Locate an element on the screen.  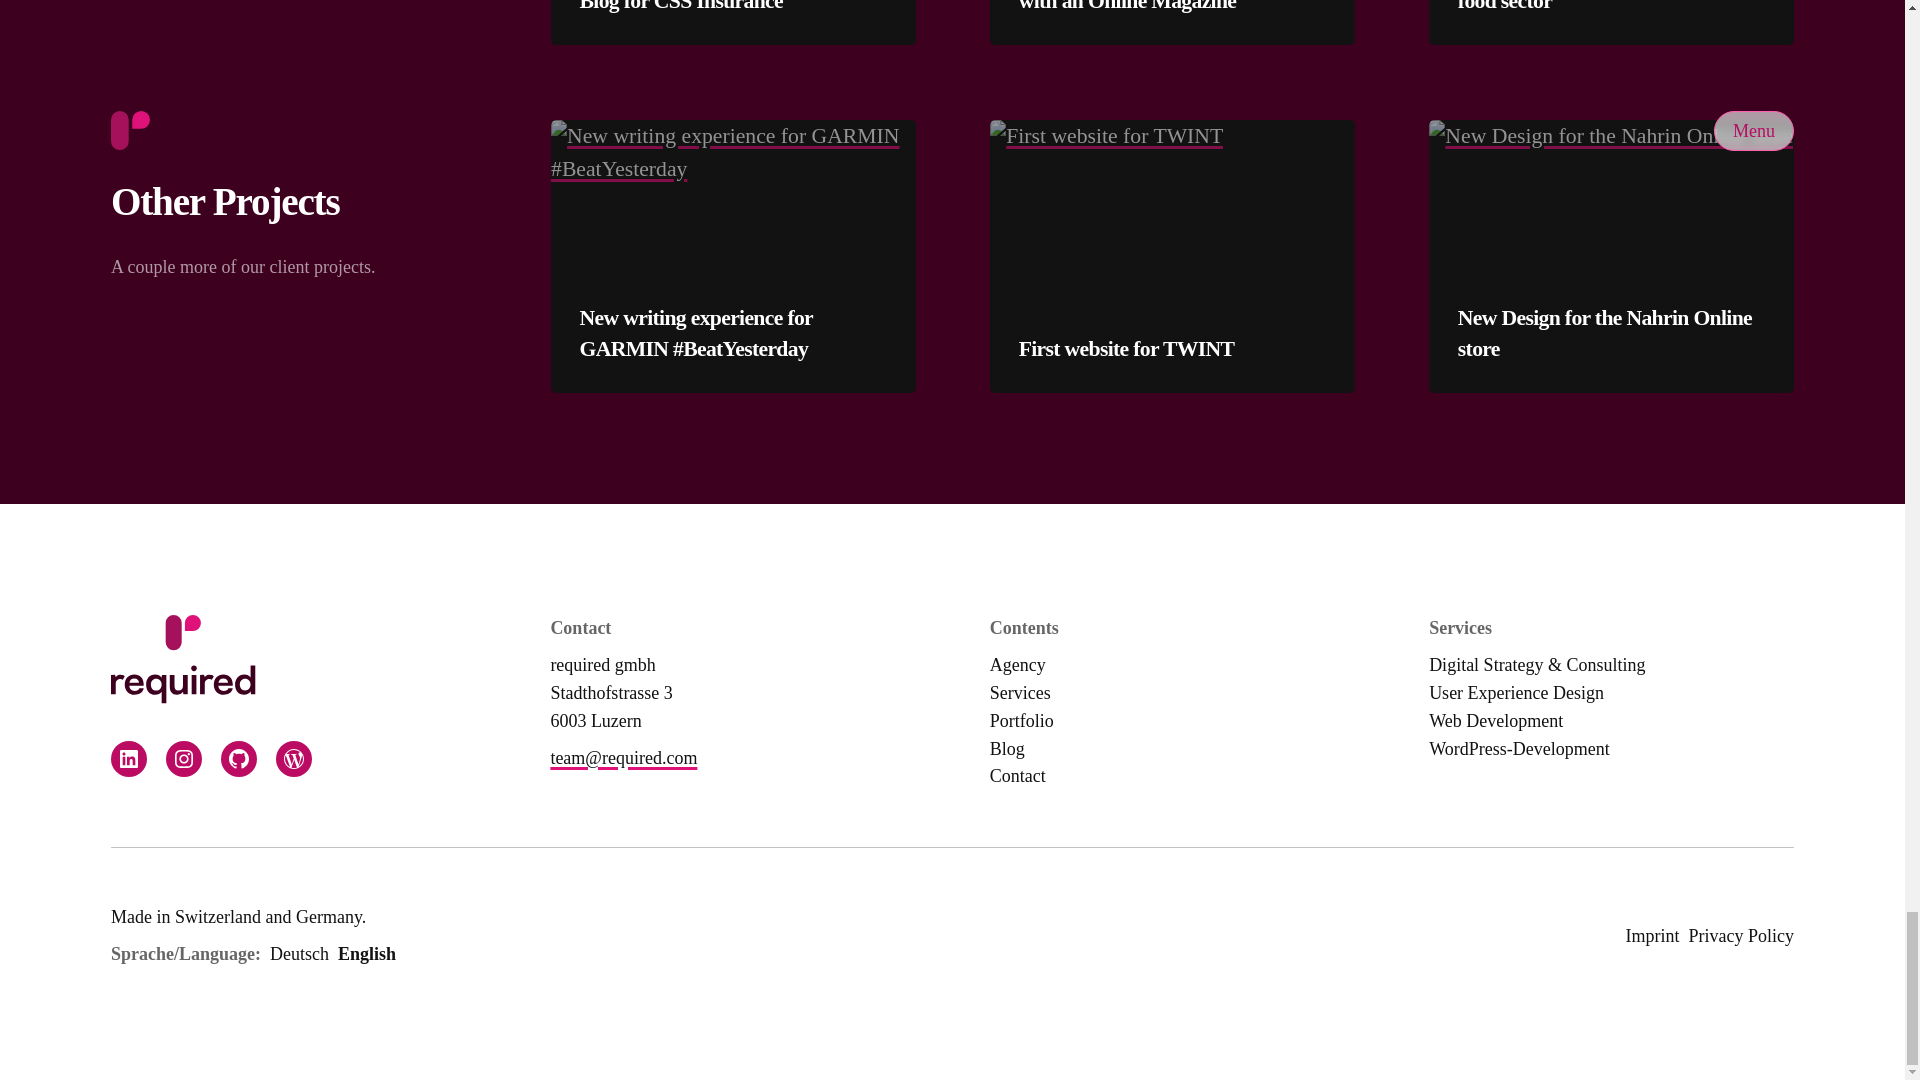
First website for TWINT is located at coordinates (1126, 349).